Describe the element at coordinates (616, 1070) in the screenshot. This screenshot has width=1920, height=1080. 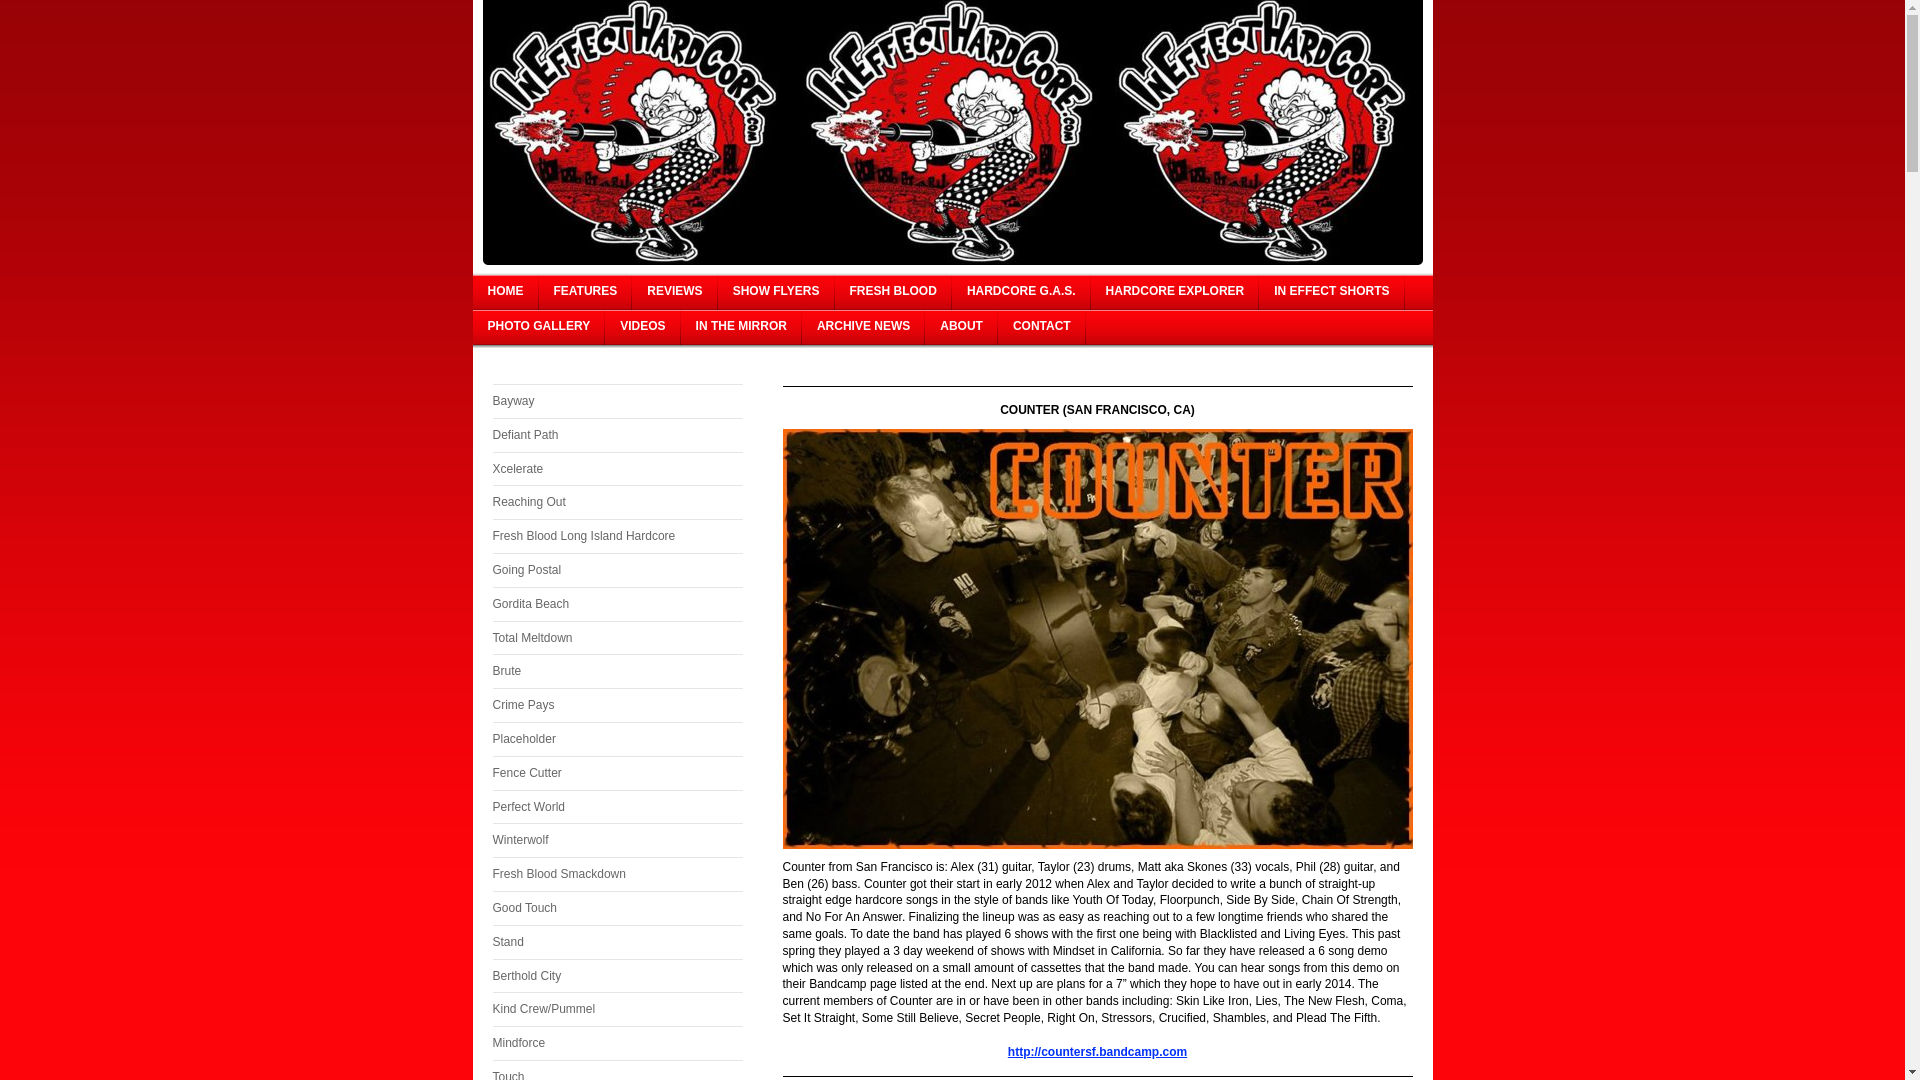
I see `Touch` at that location.